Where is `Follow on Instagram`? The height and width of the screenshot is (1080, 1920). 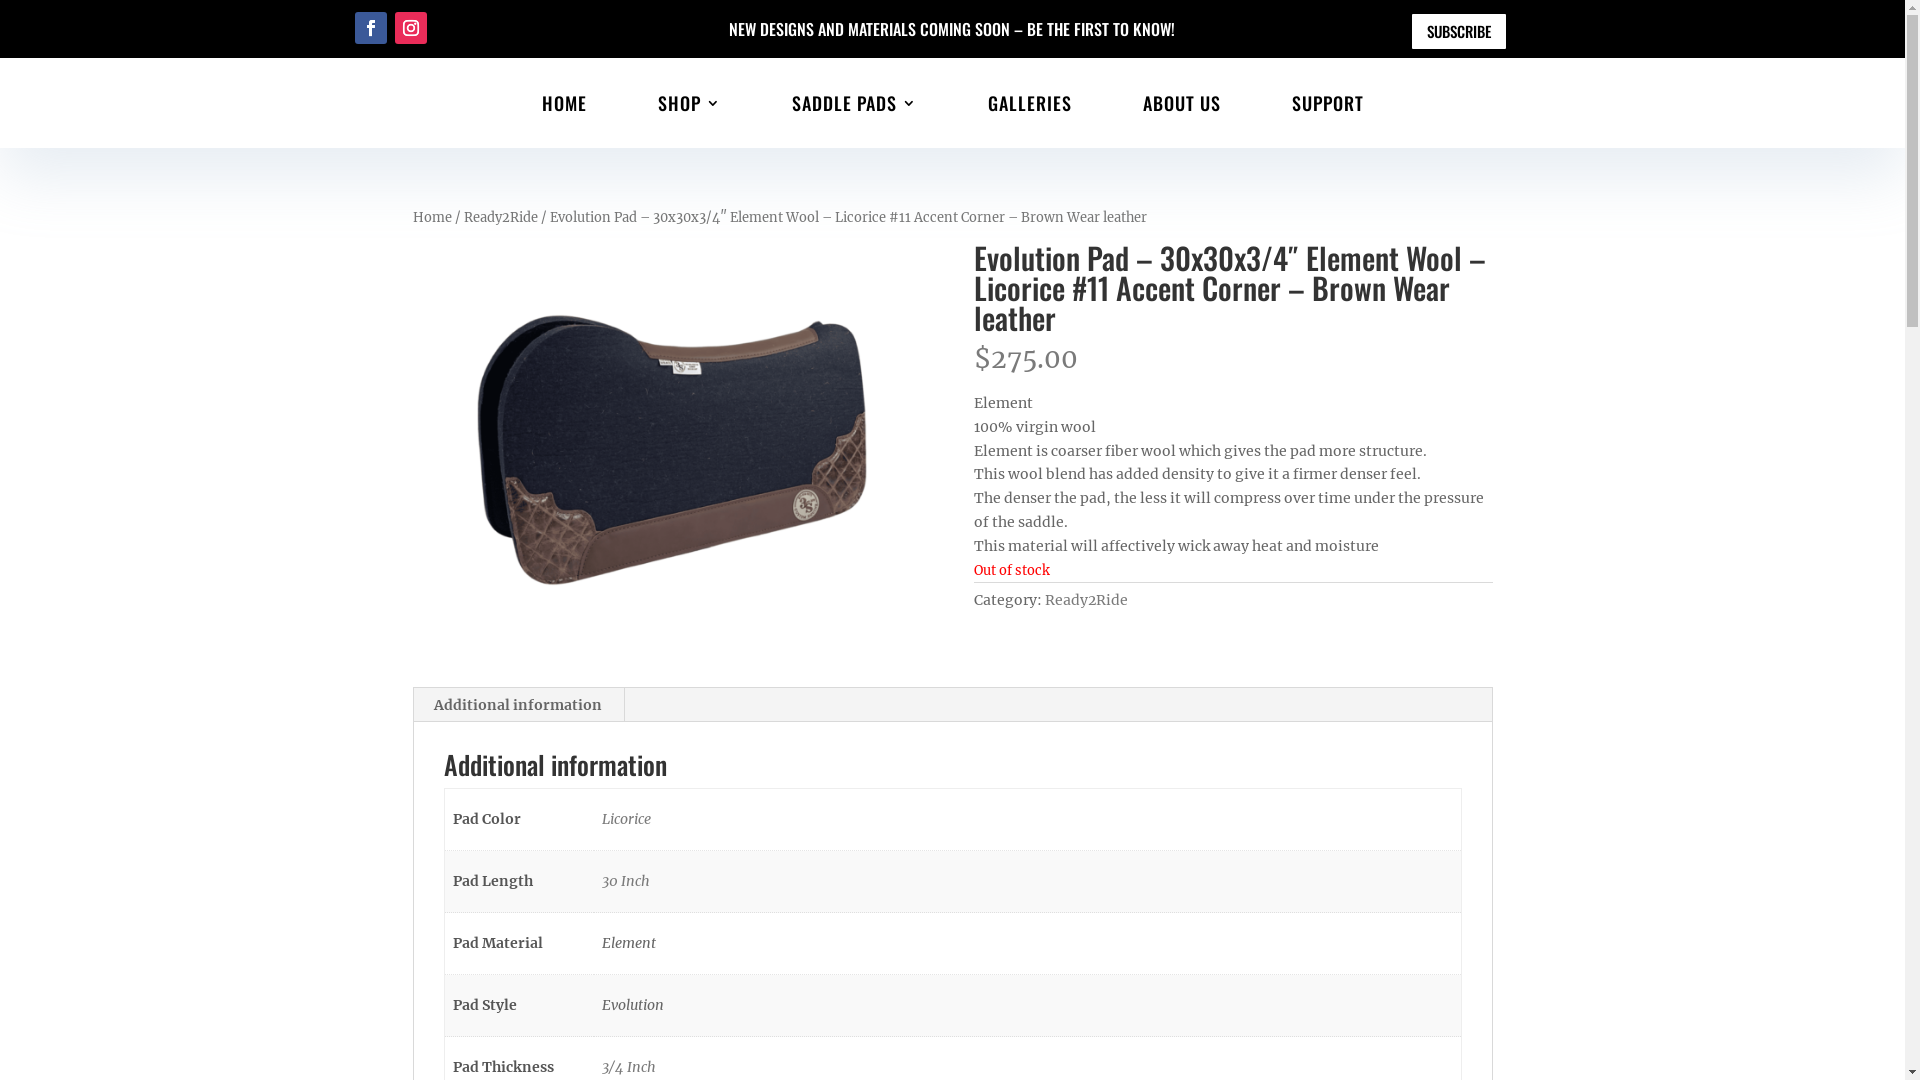
Follow on Instagram is located at coordinates (411, 28).